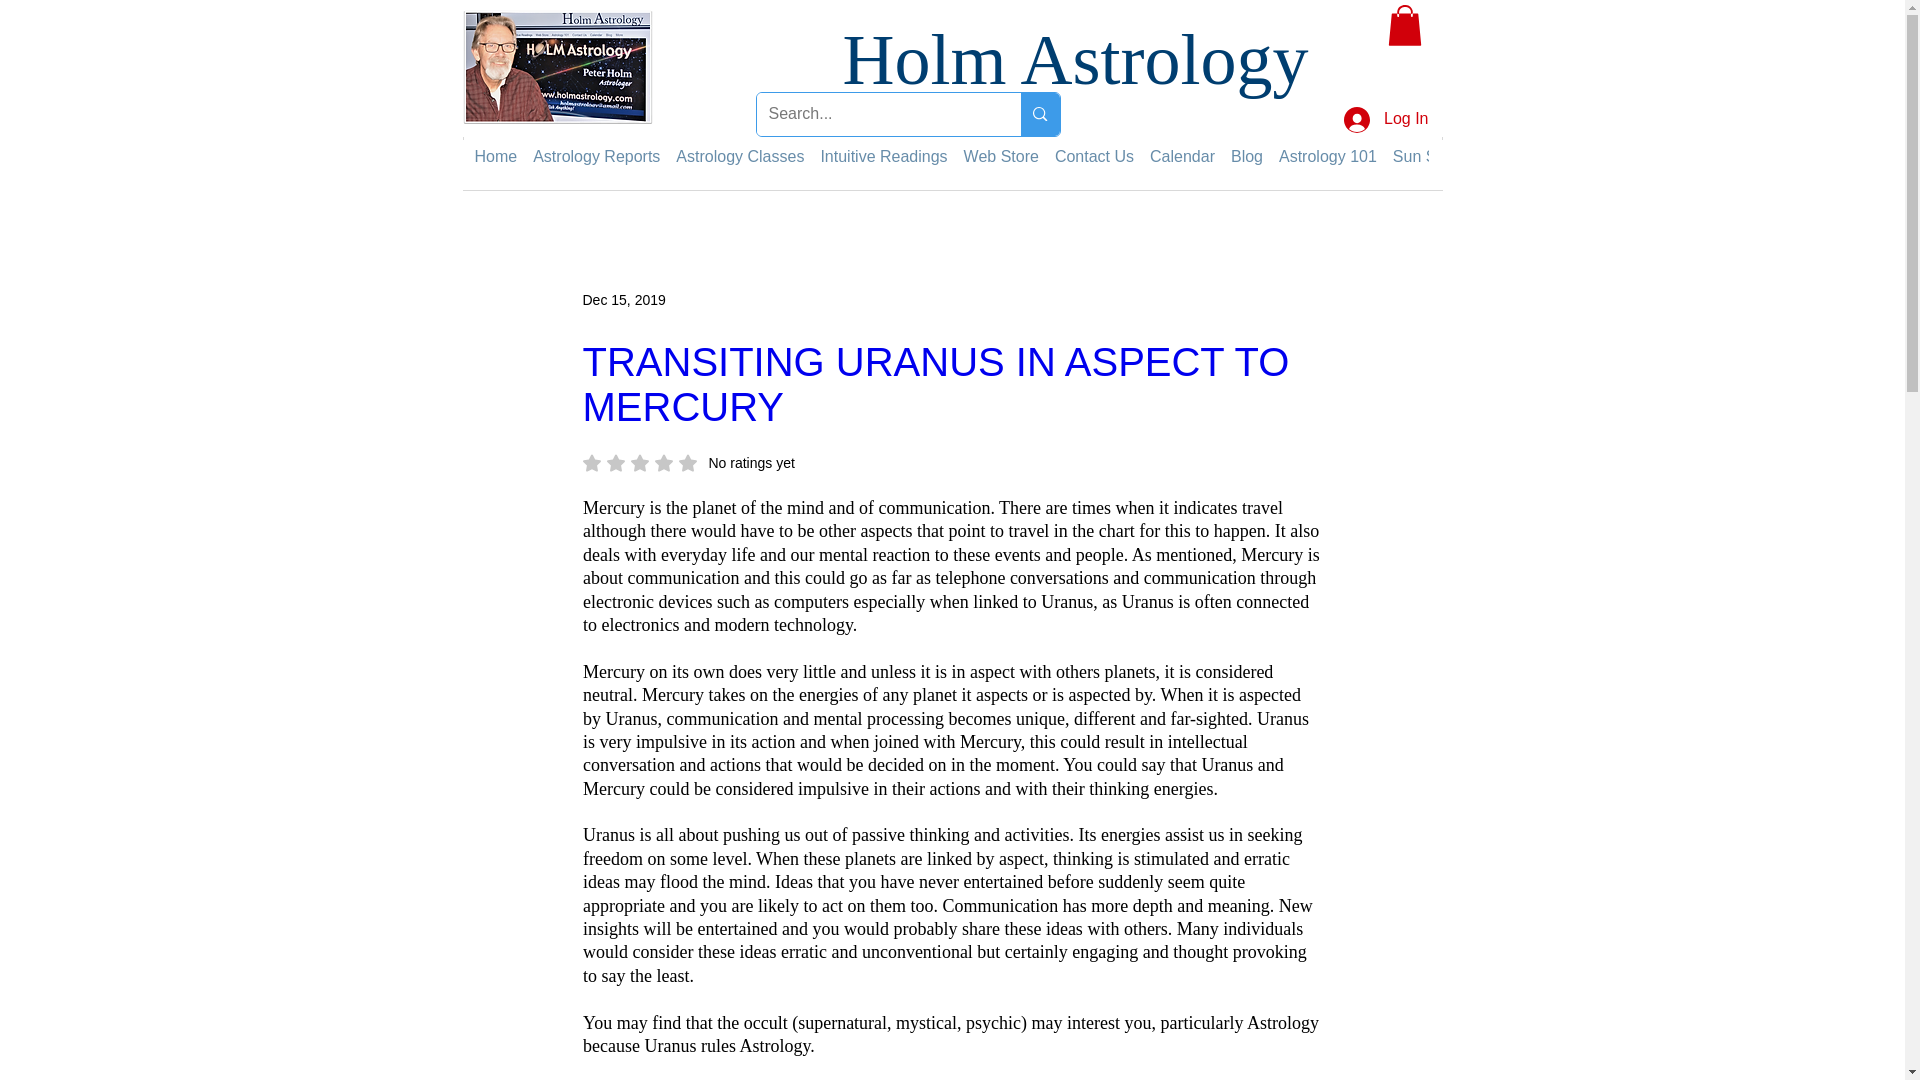  What do you see at coordinates (495, 156) in the screenshot?
I see `Home` at bounding box center [495, 156].